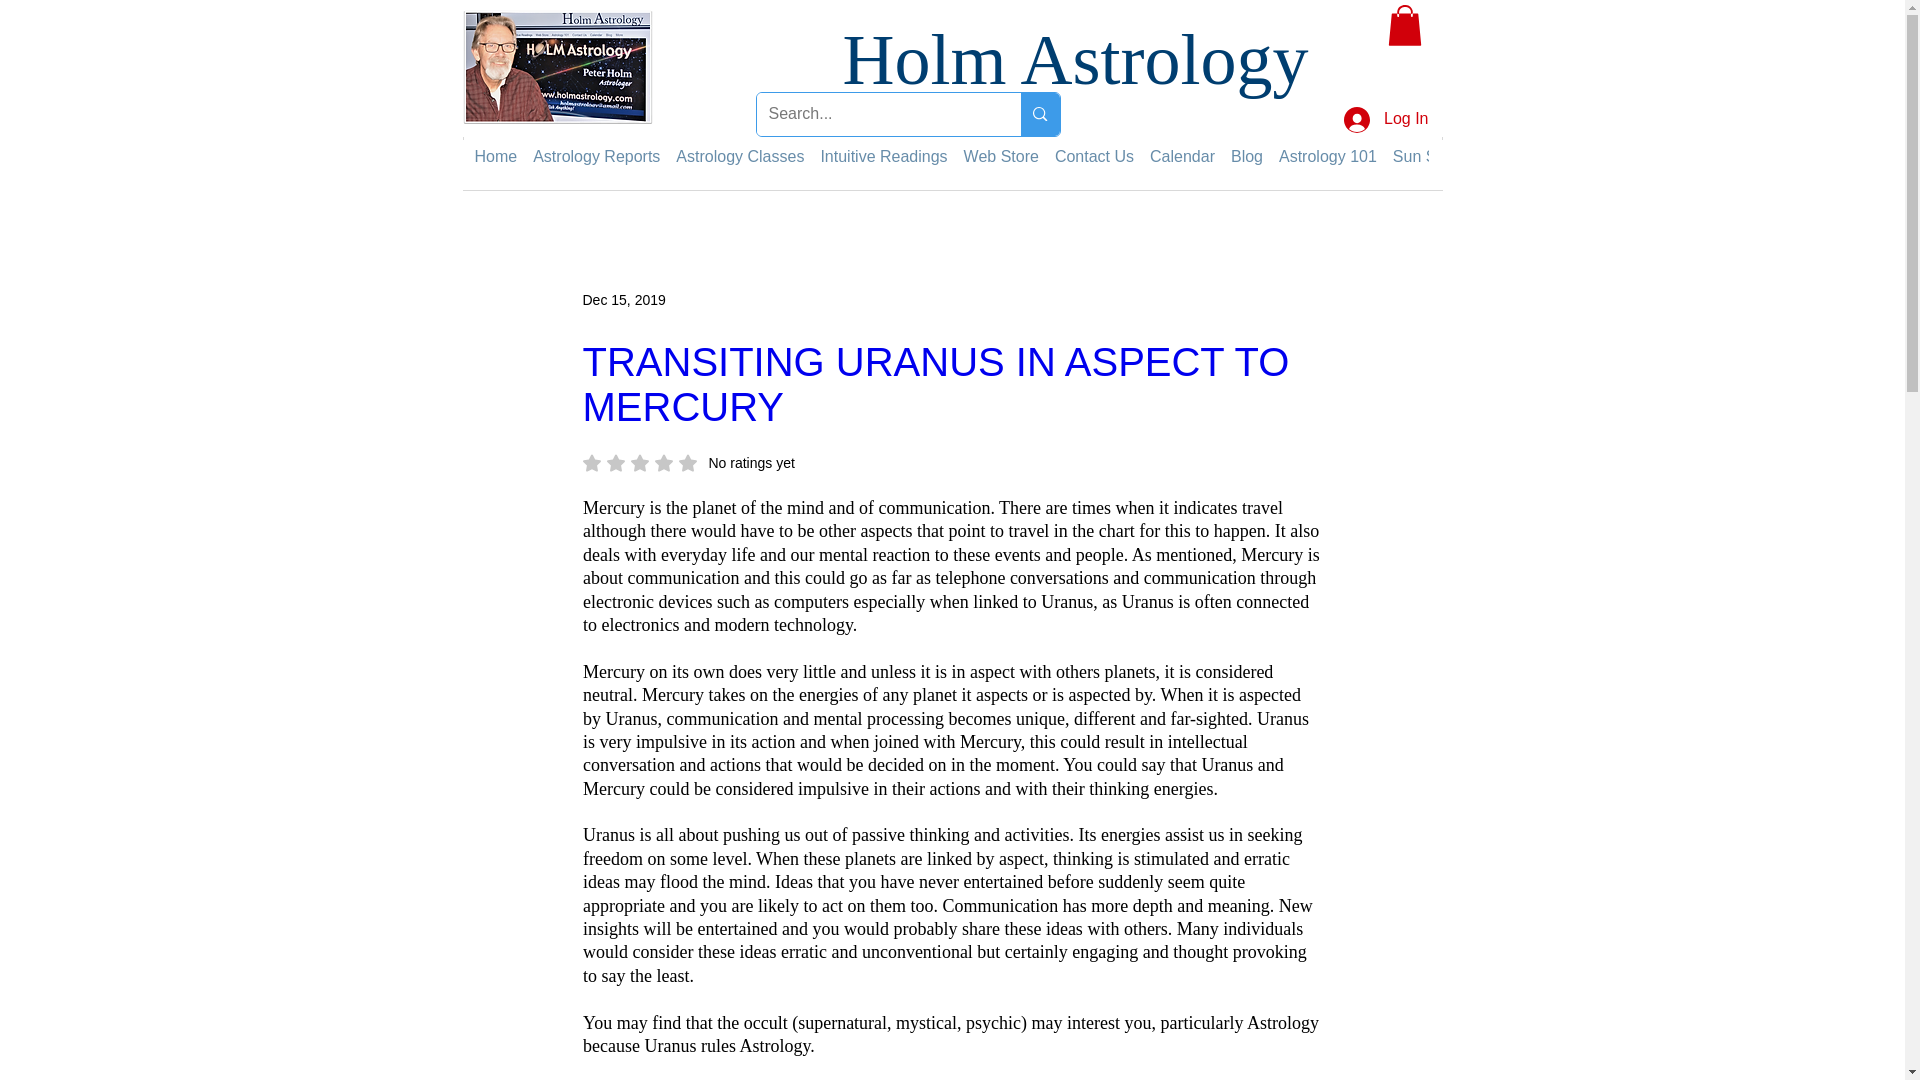  What do you see at coordinates (495, 156) in the screenshot?
I see `Home` at bounding box center [495, 156].